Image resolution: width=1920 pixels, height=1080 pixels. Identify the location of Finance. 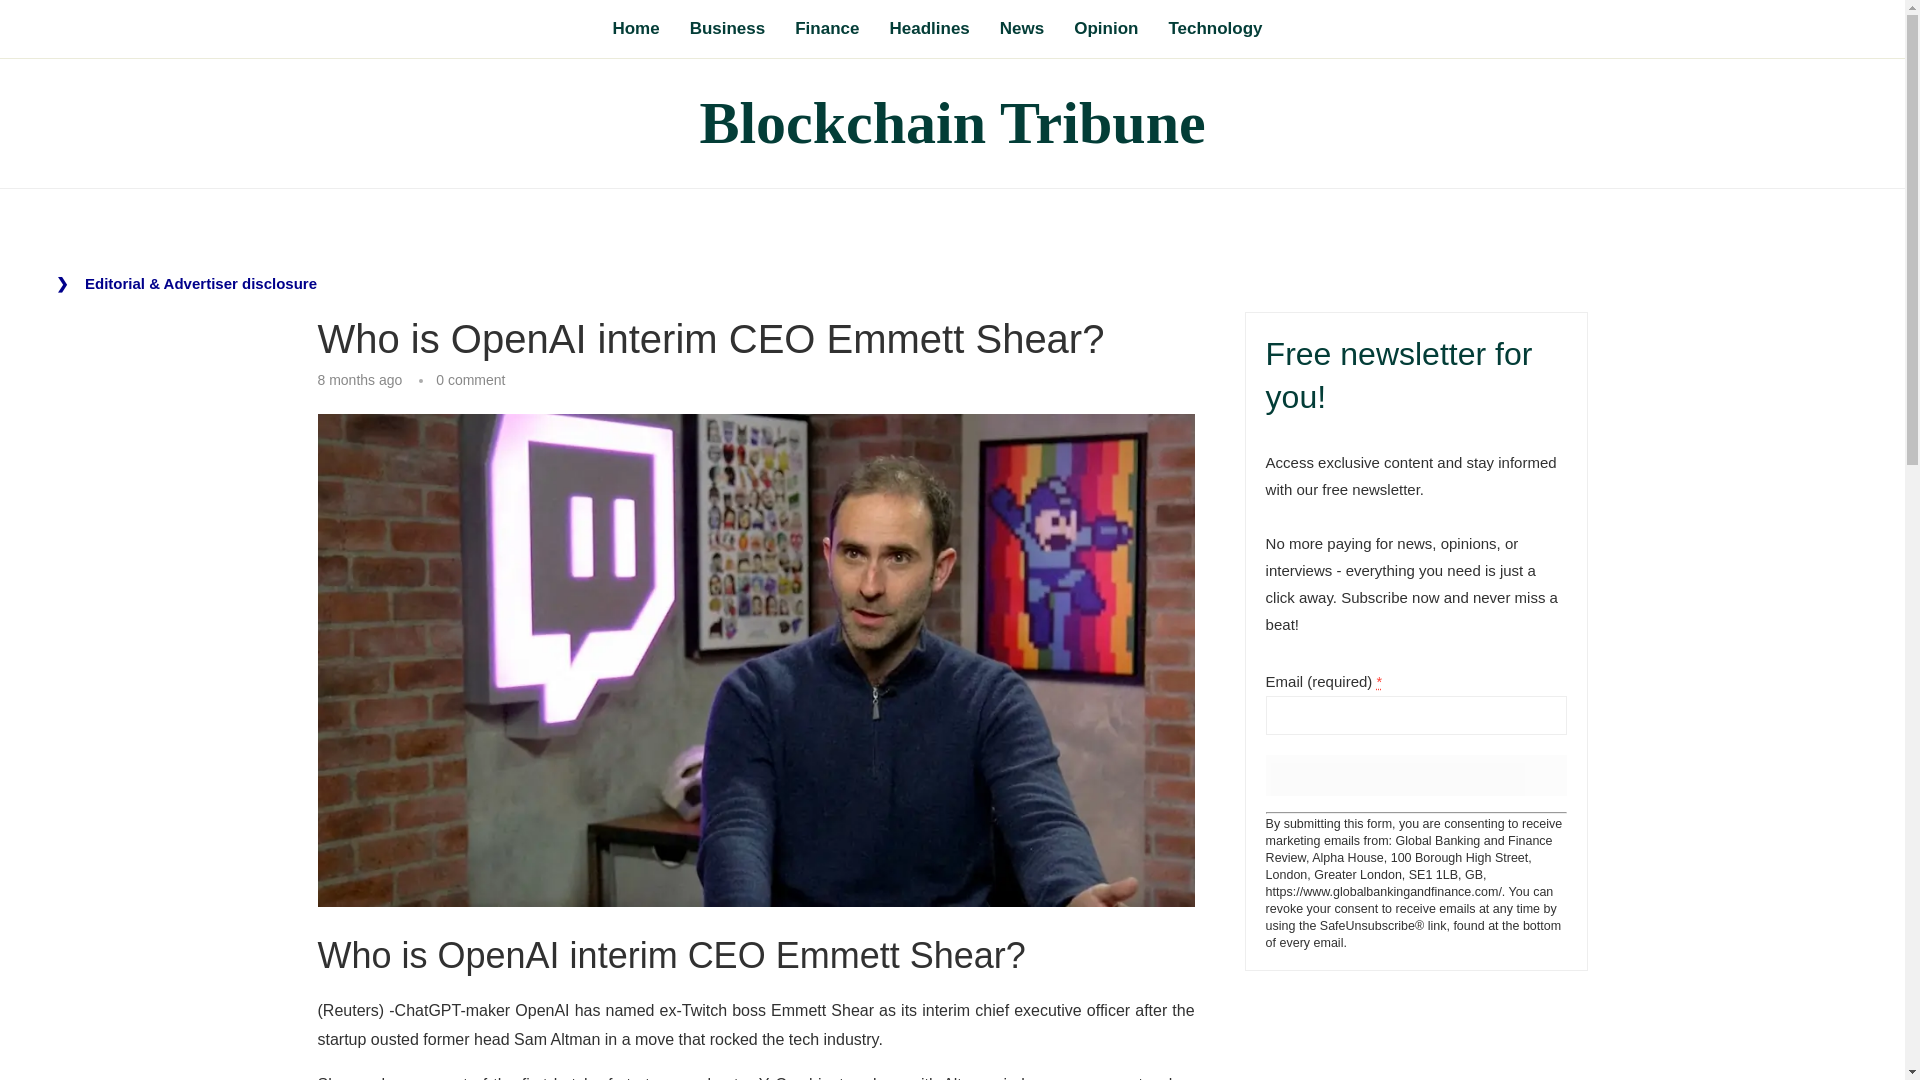
(826, 30).